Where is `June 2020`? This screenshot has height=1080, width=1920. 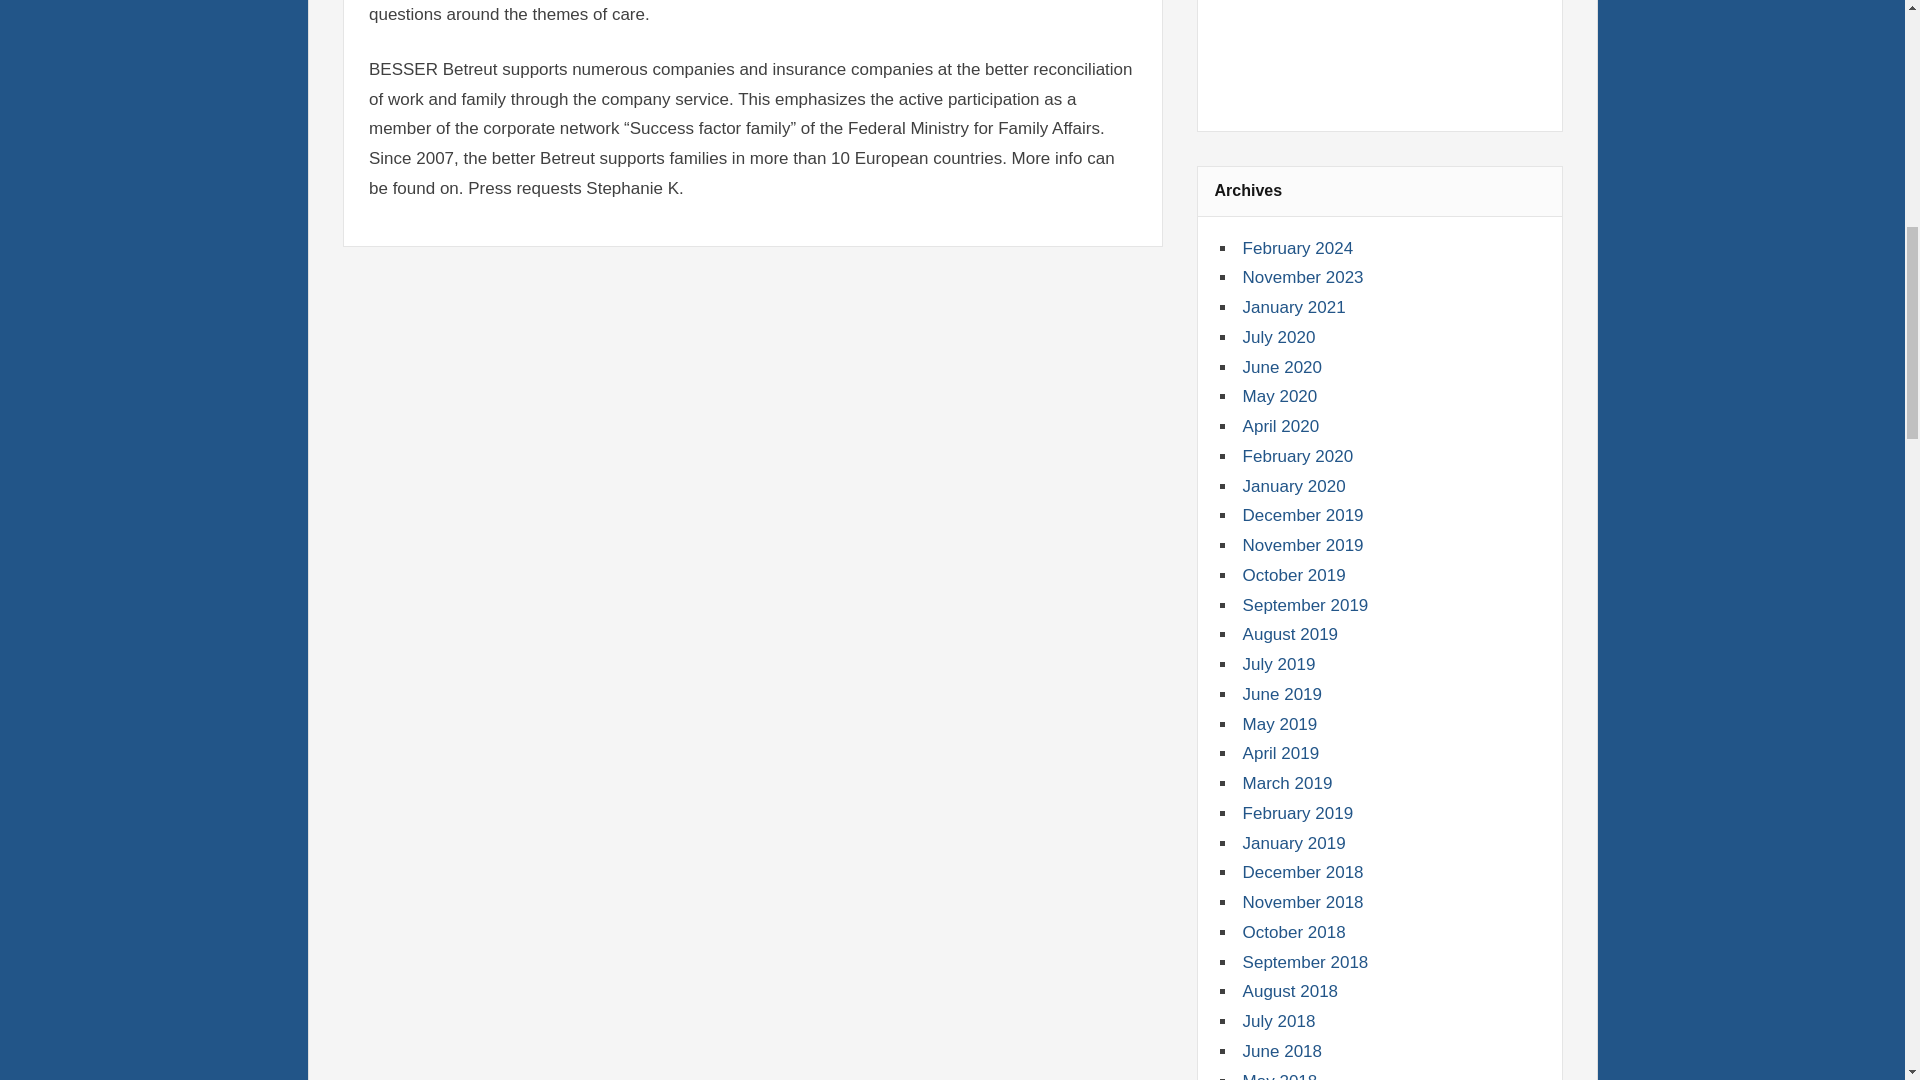 June 2020 is located at coordinates (1282, 366).